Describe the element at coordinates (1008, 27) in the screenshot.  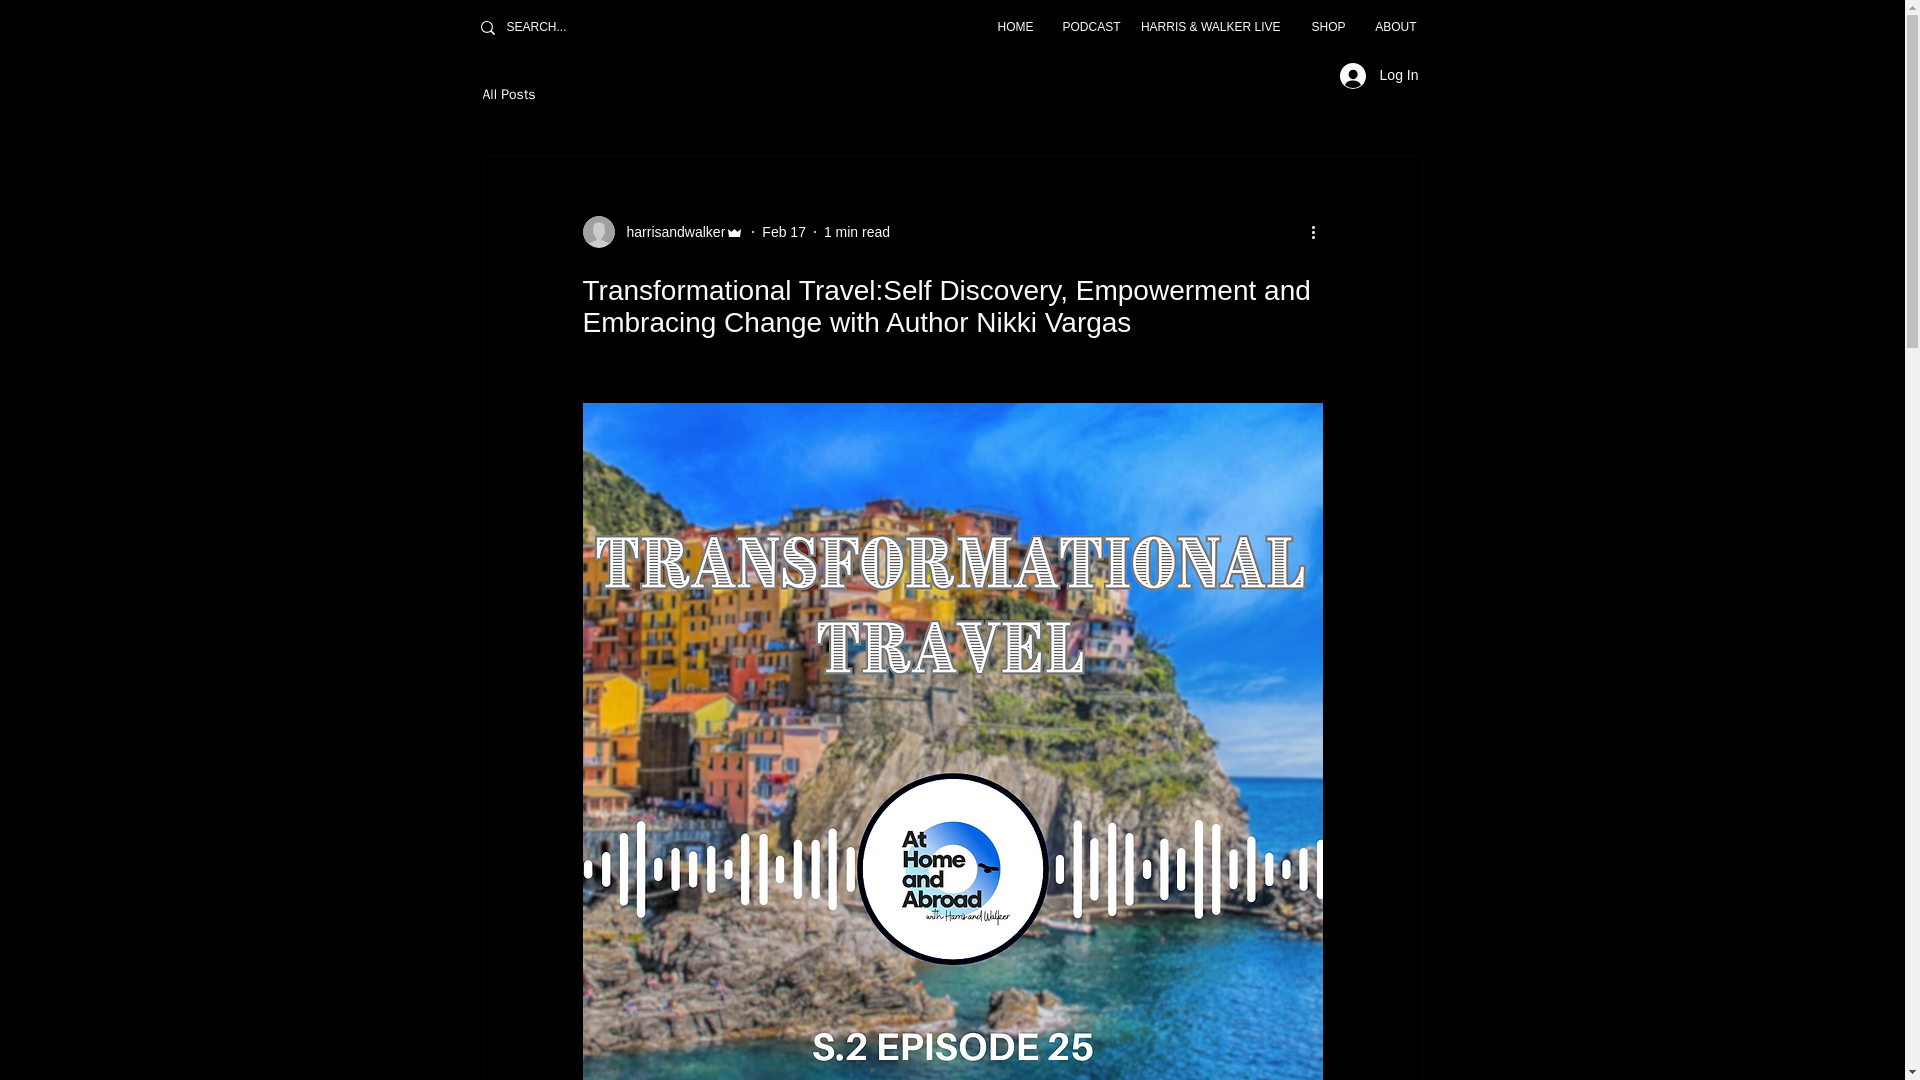
I see `HOME` at that location.